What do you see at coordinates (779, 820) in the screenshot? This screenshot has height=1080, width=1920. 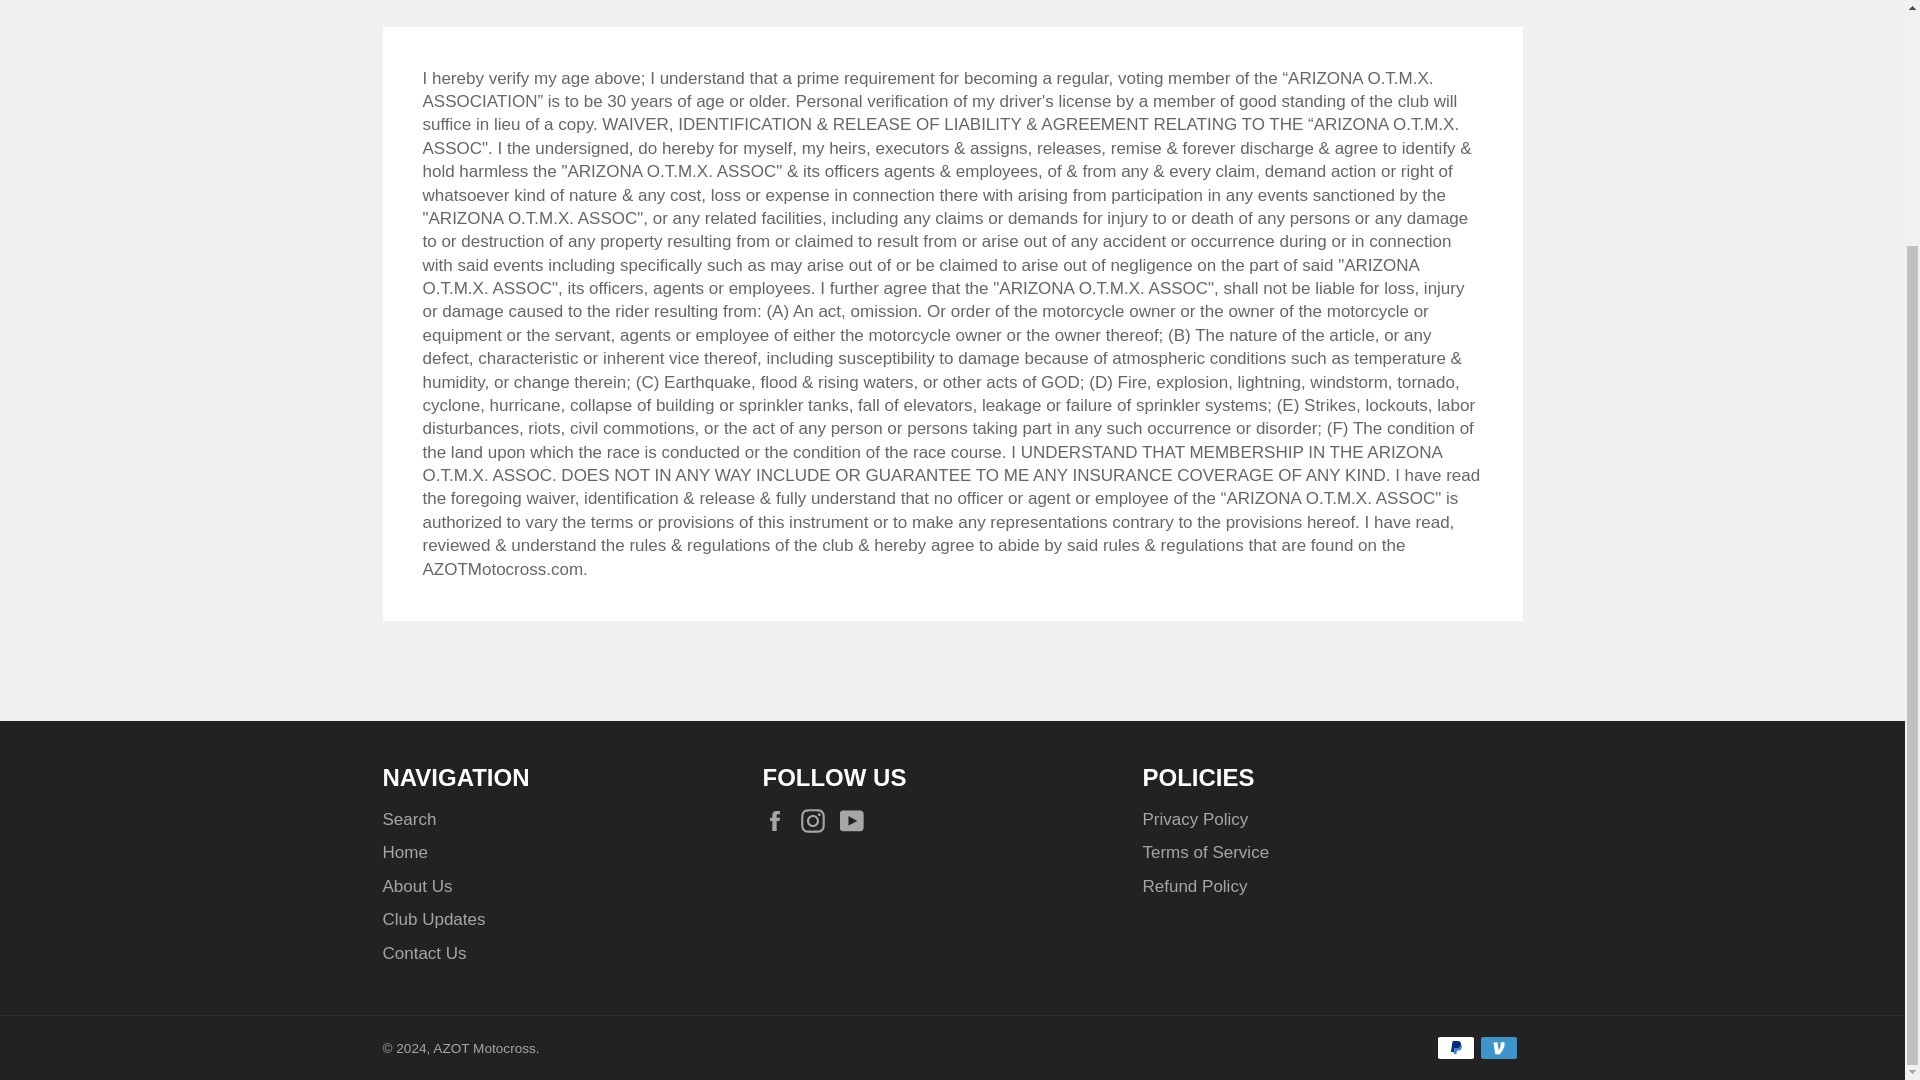 I see `AZOT Motocross on Facebook` at bounding box center [779, 820].